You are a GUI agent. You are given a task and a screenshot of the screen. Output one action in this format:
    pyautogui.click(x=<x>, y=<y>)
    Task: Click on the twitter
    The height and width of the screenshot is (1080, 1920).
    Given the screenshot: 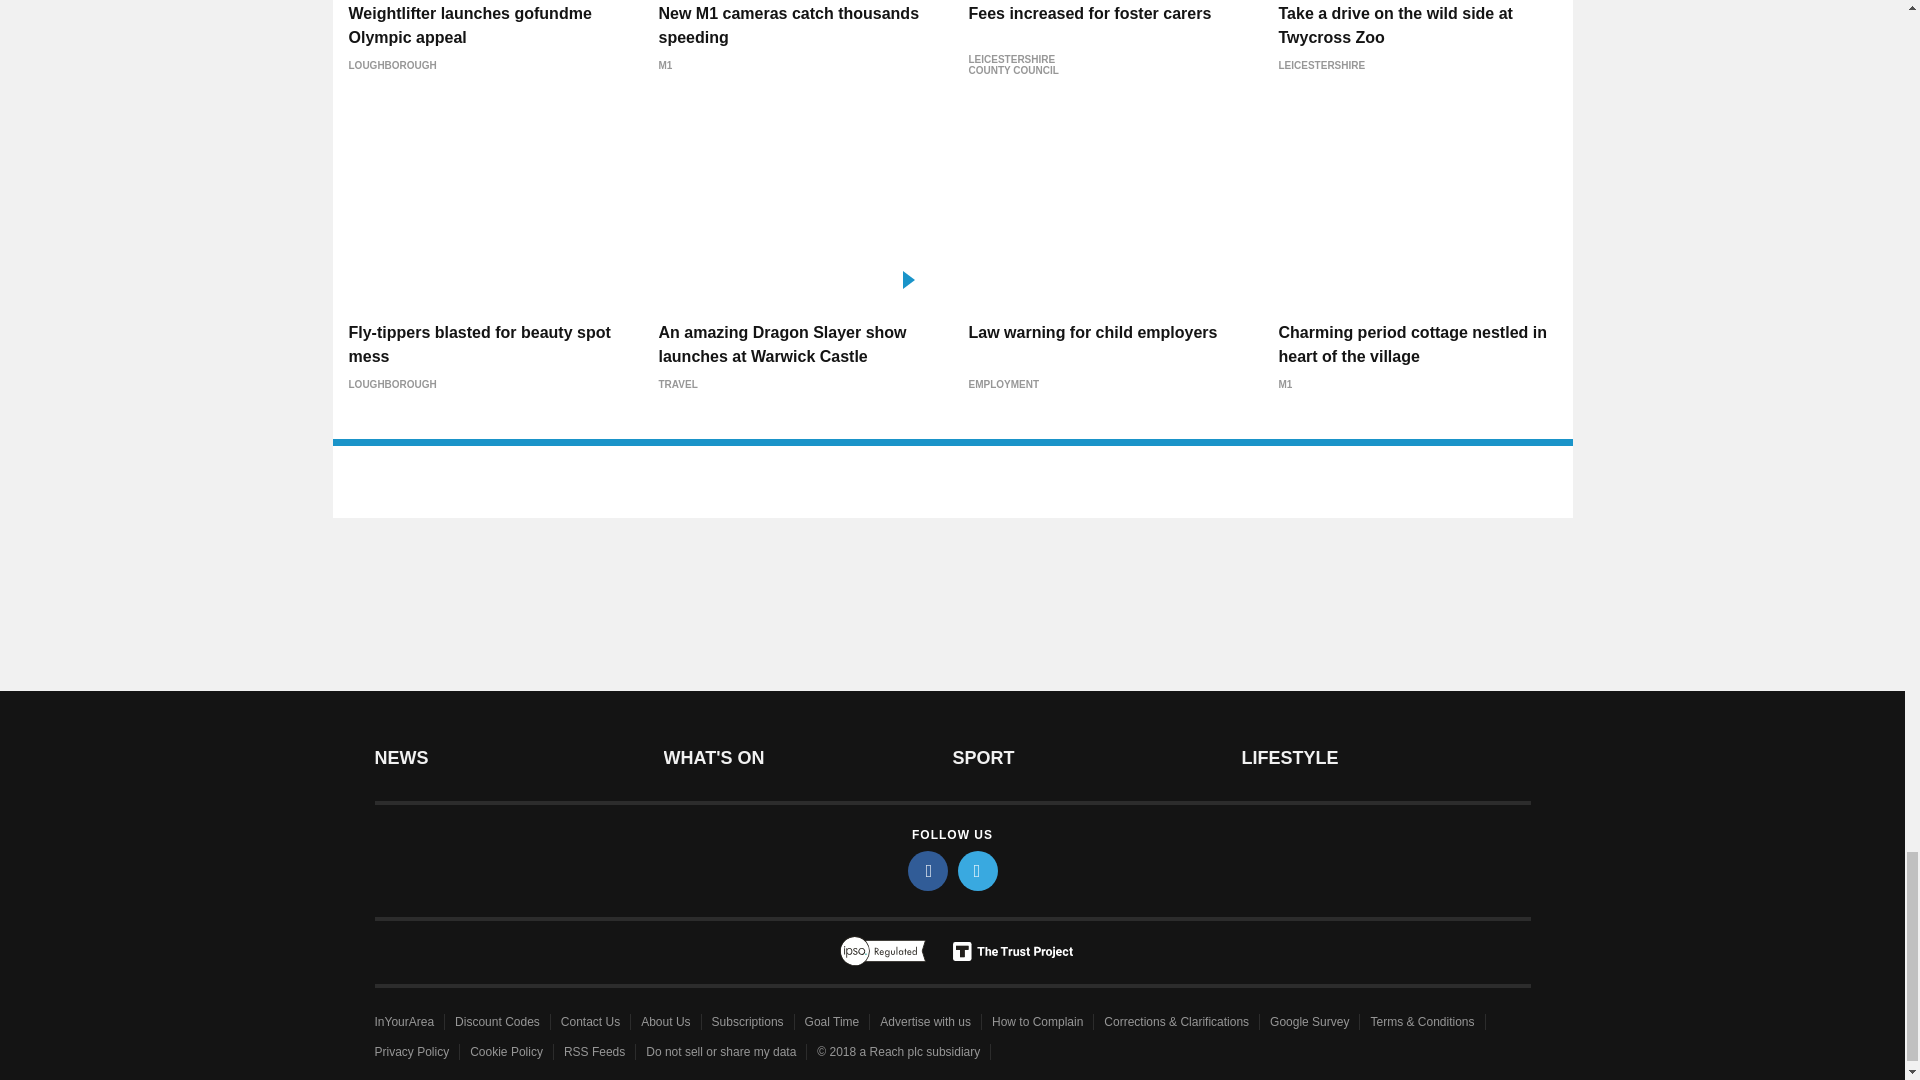 What is the action you would take?
    pyautogui.click(x=978, y=871)
    